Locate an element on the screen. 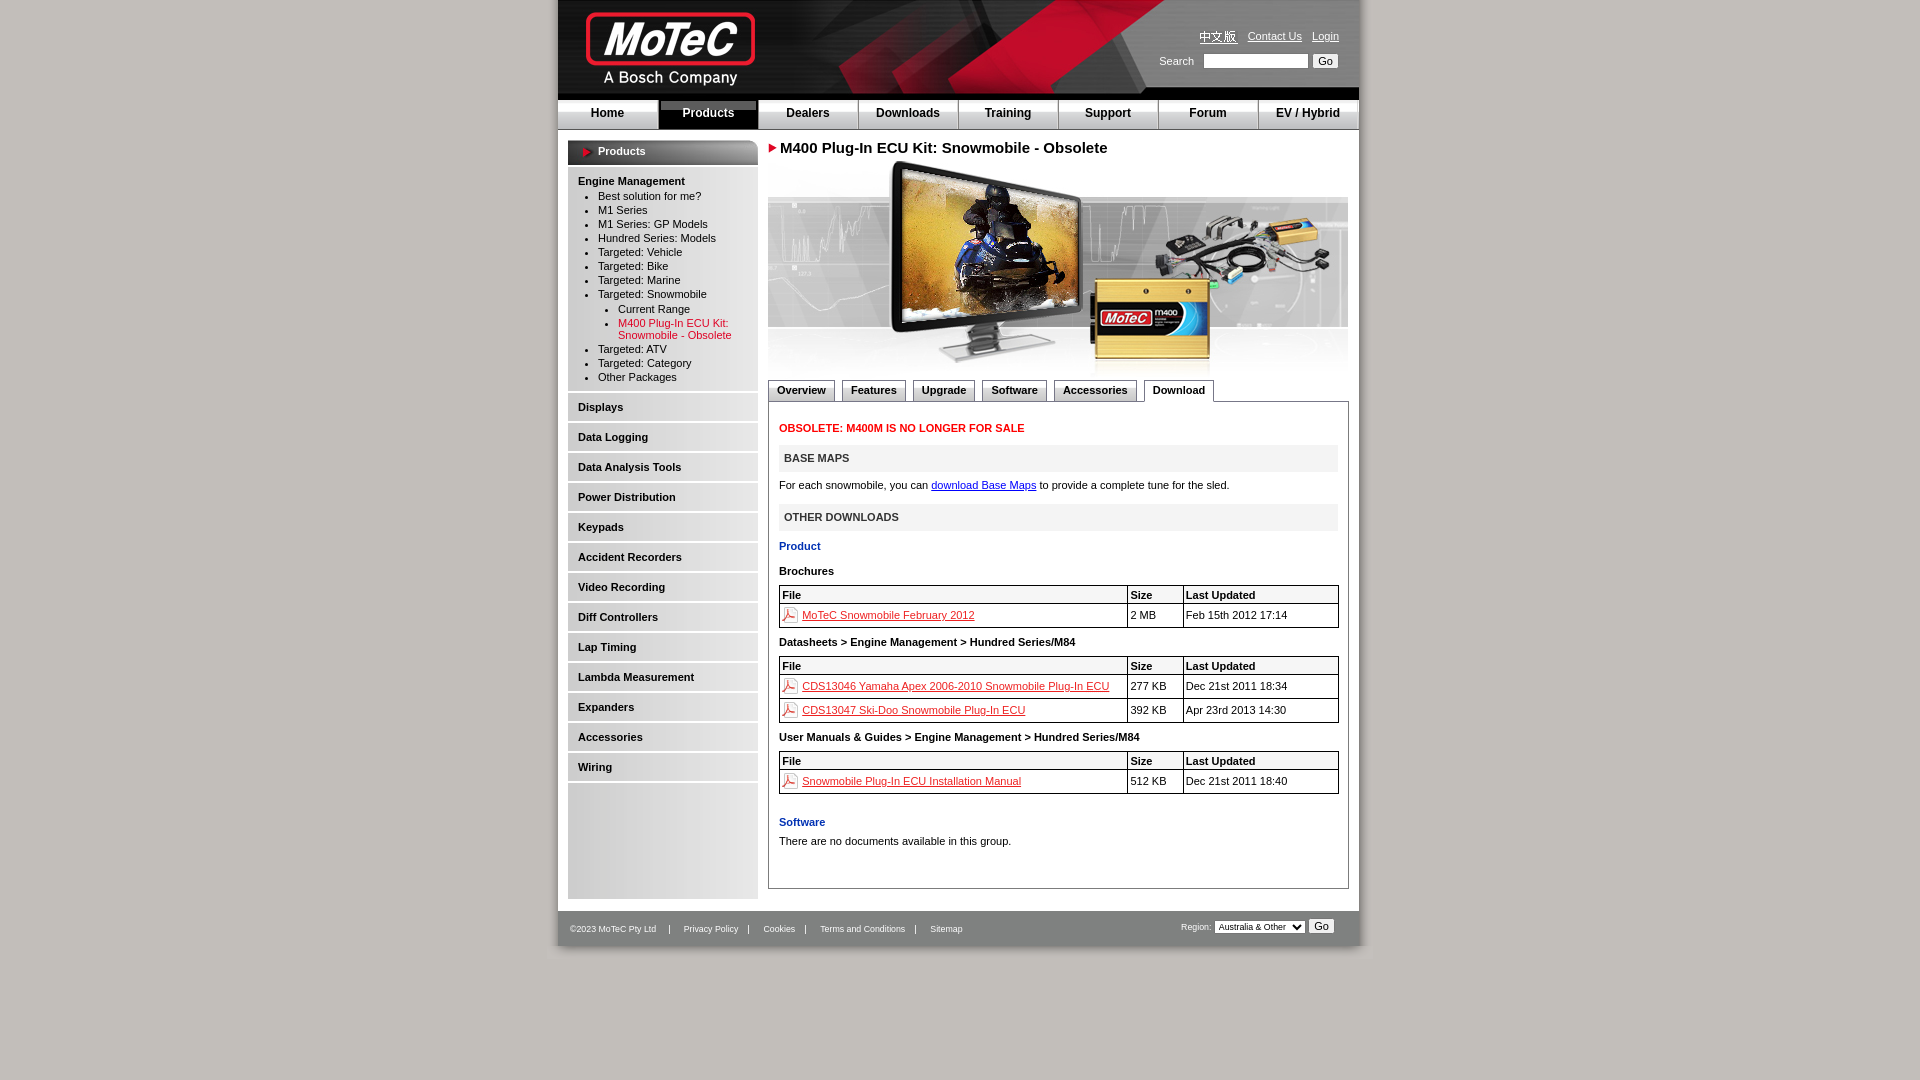  Targeted: Category is located at coordinates (645, 363).